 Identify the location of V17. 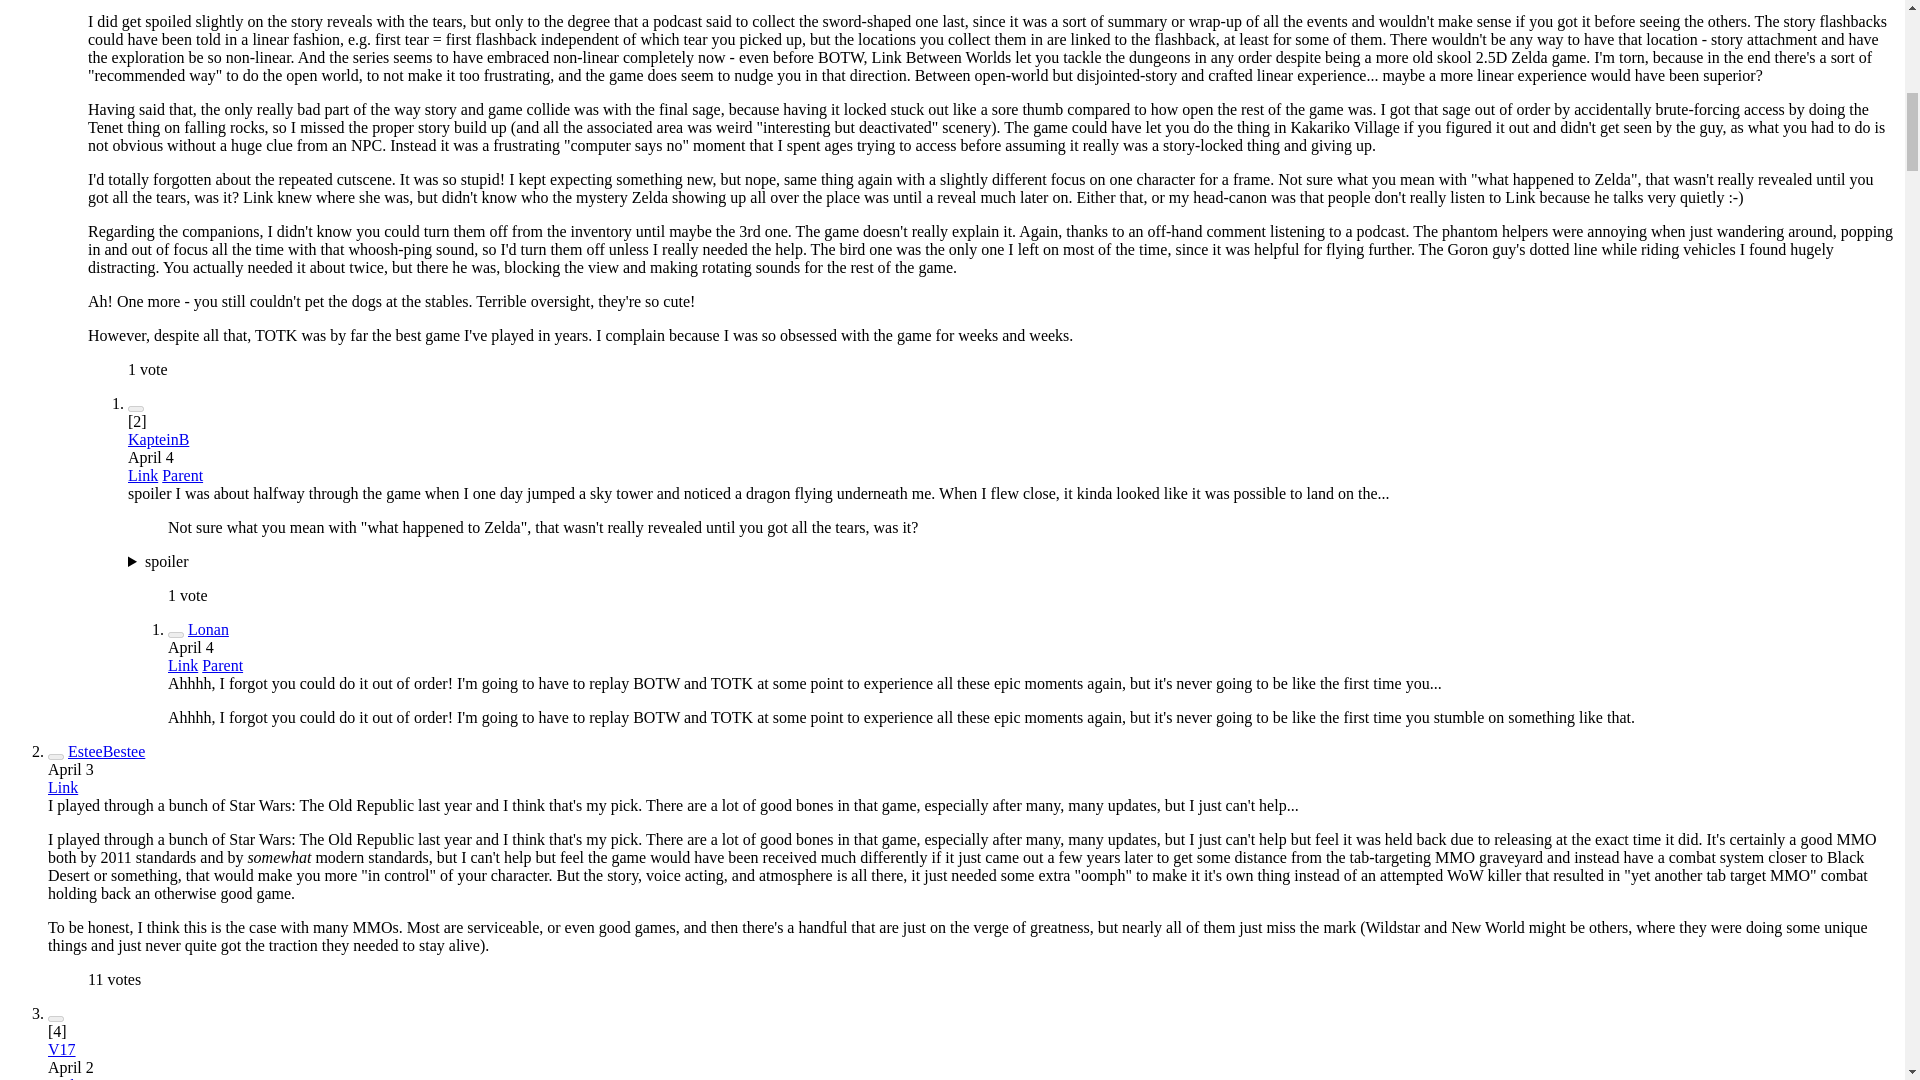
(62, 1050).